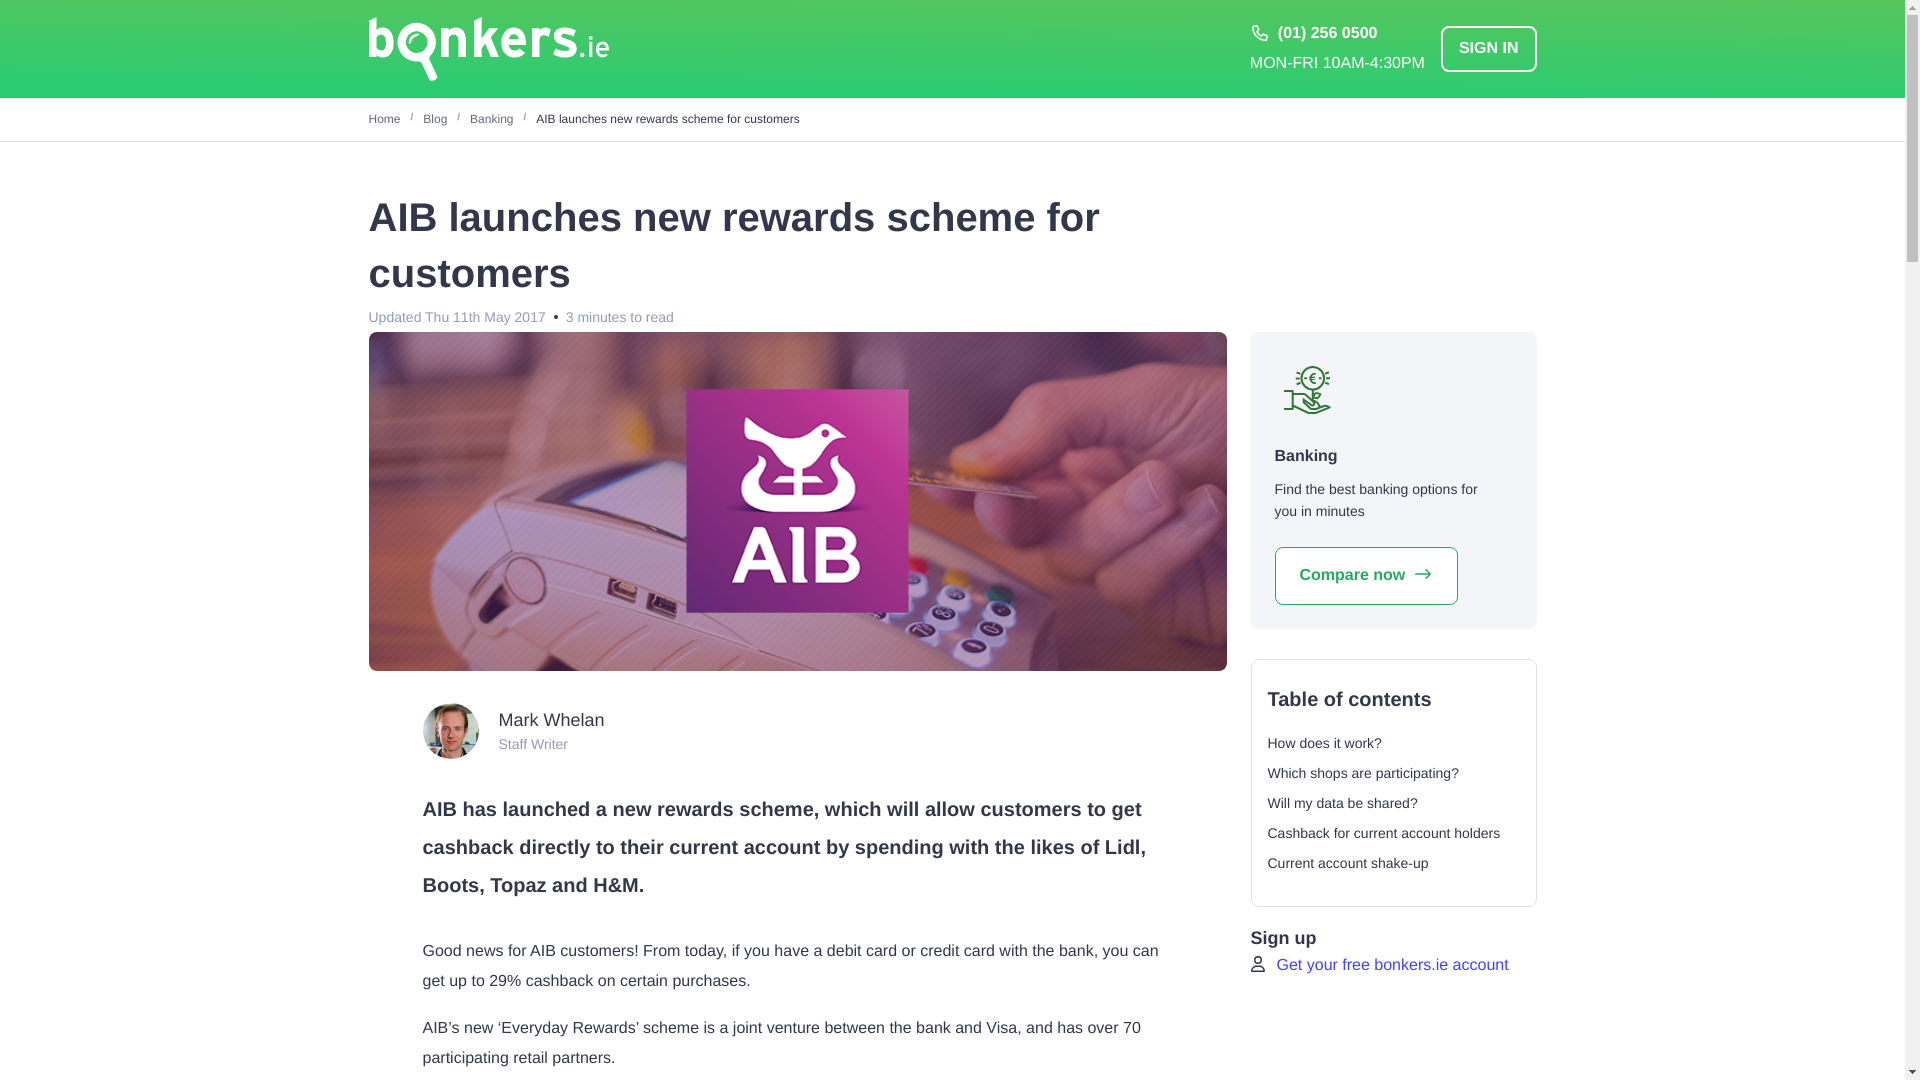 The width and height of the screenshot is (1920, 1080). What do you see at coordinates (550, 720) in the screenshot?
I see `Mark Whelan` at bounding box center [550, 720].